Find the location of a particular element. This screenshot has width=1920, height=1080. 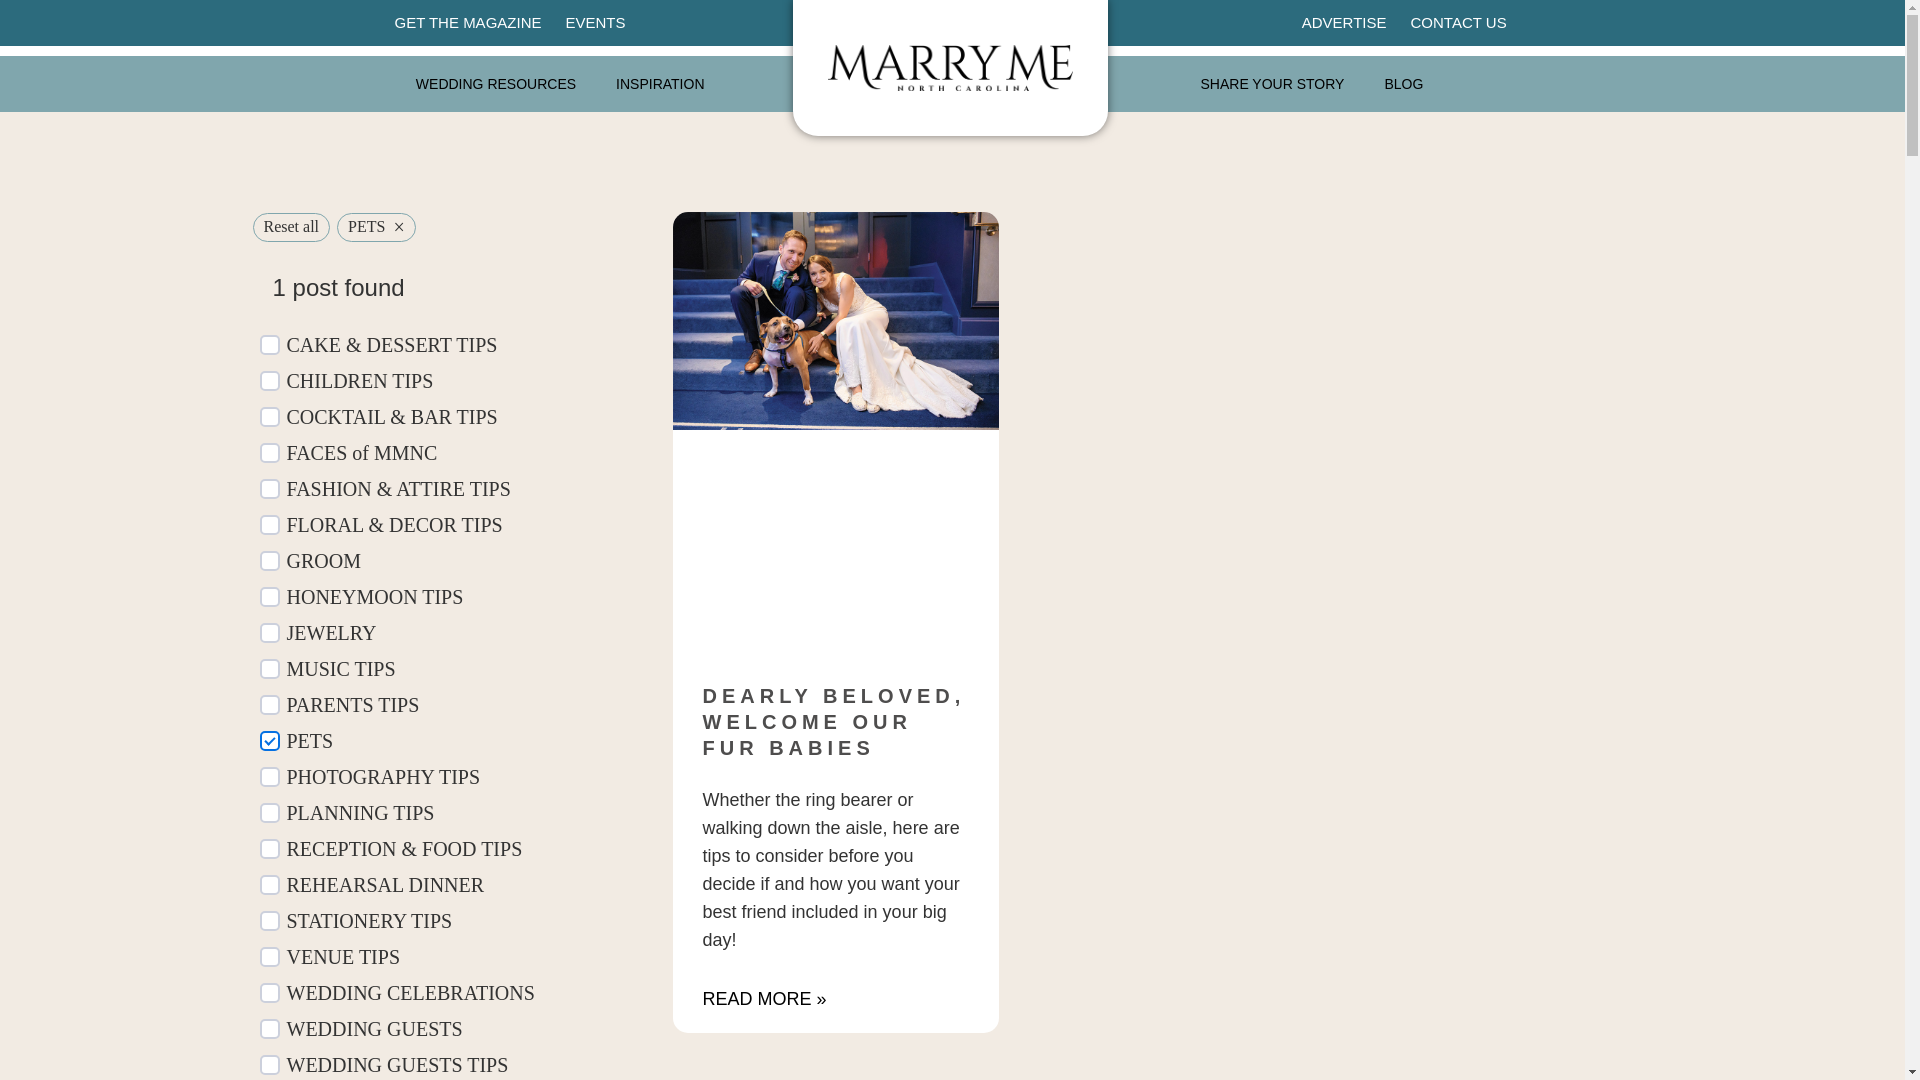

EVENTS is located at coordinates (594, 23).